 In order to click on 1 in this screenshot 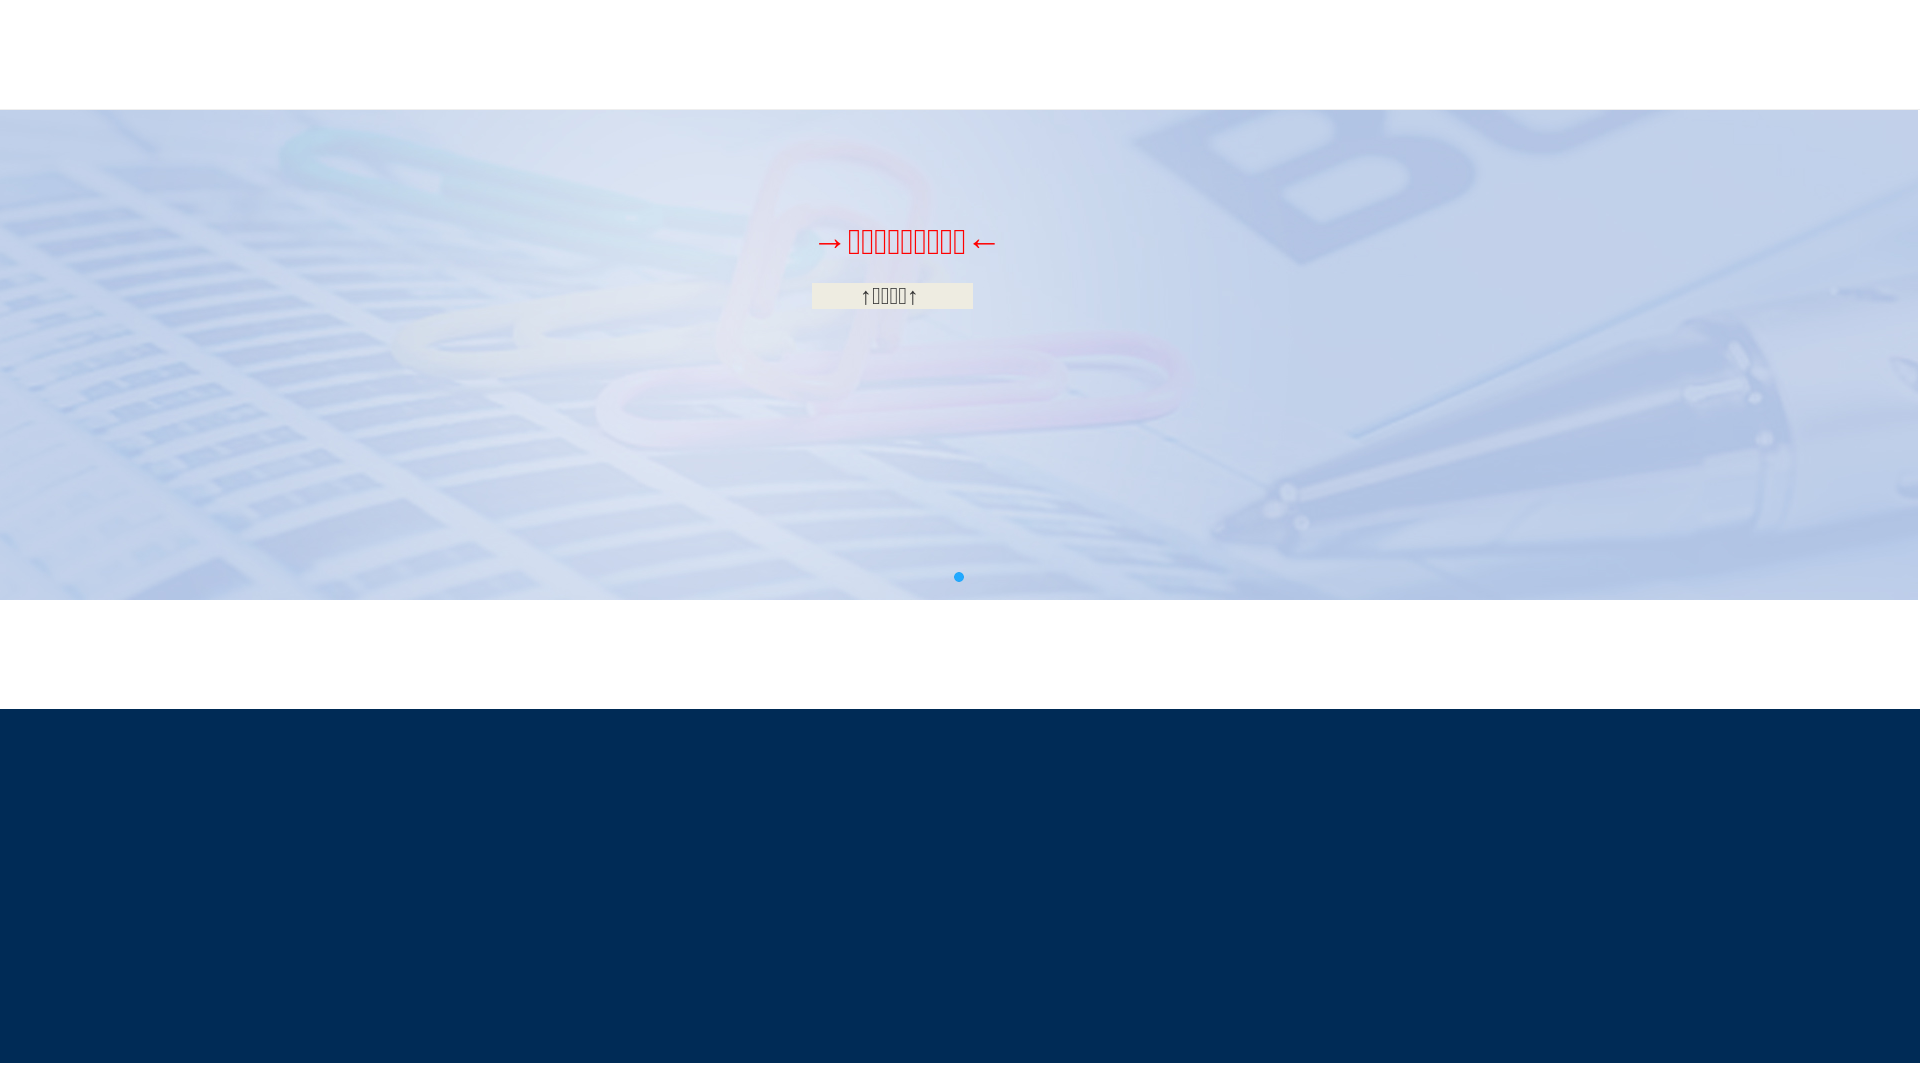, I will do `click(958, 577)`.